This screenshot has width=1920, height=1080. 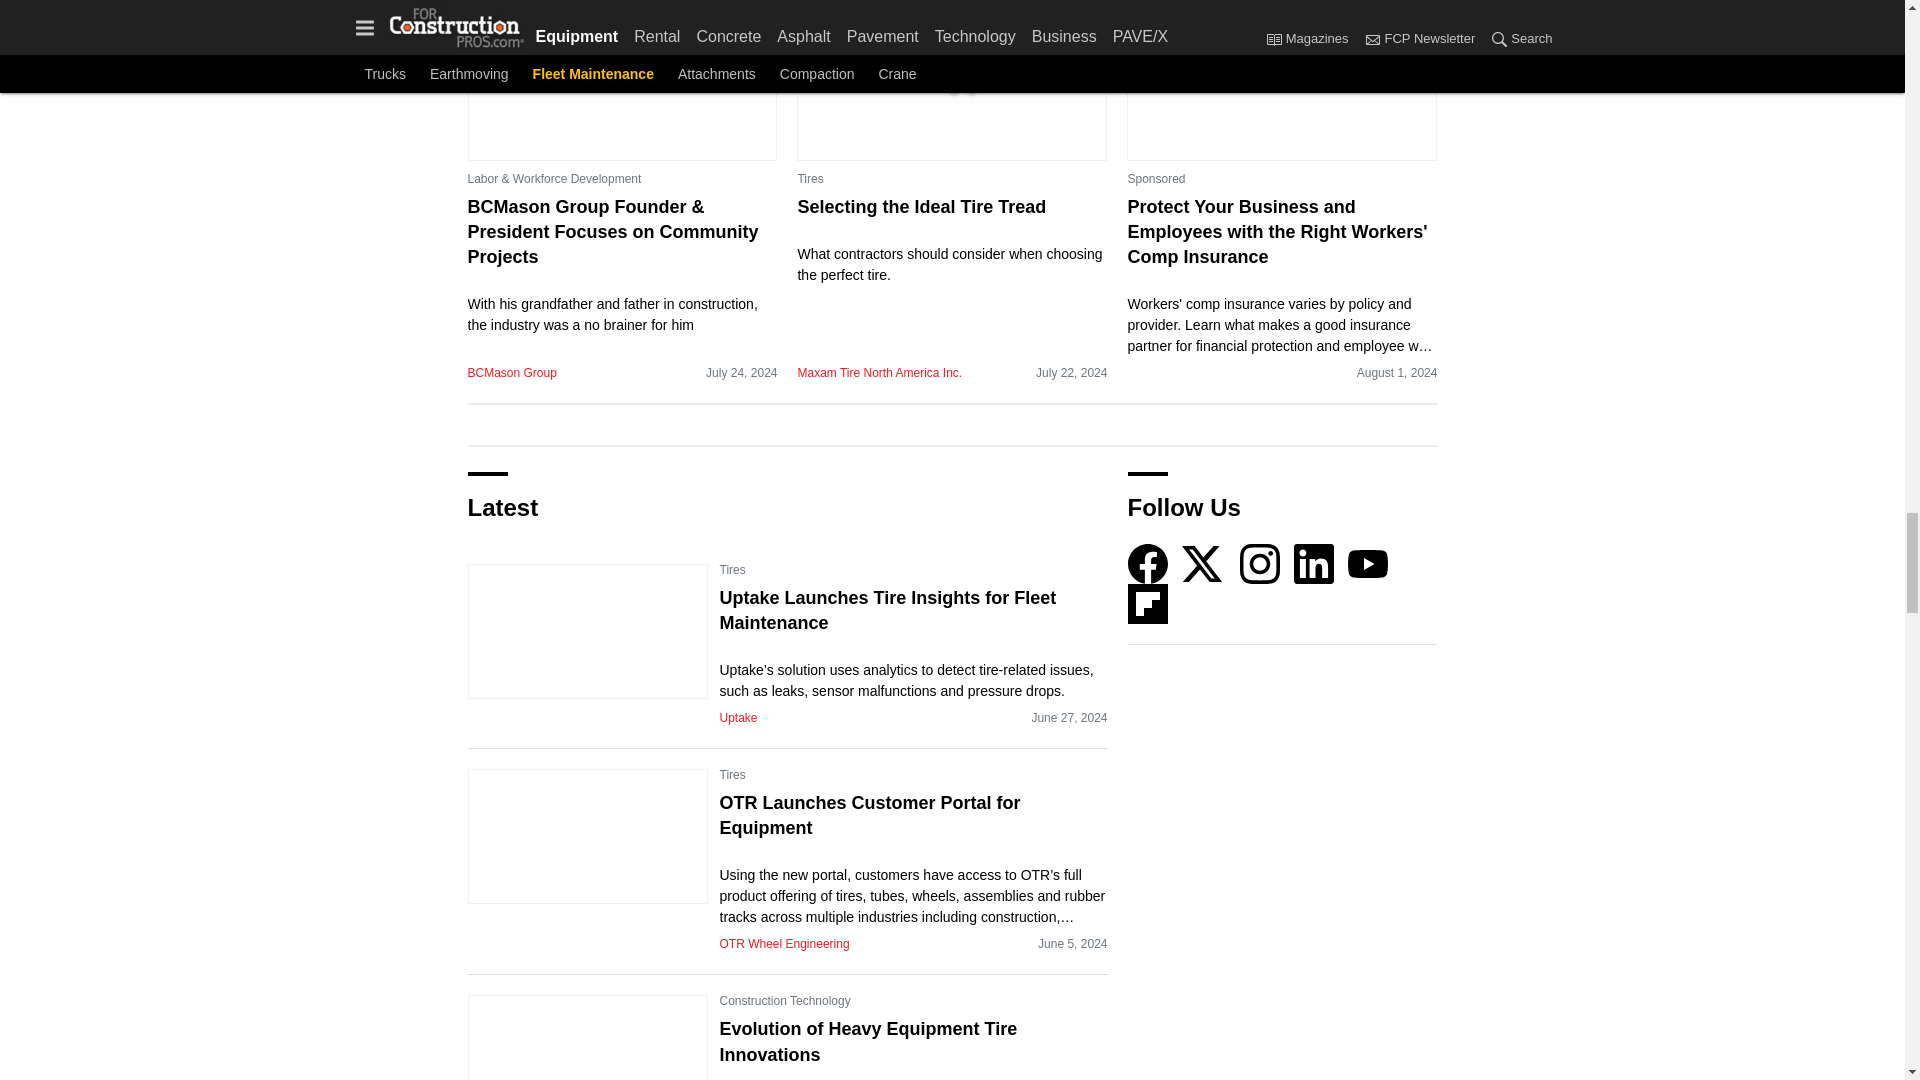 What do you see at coordinates (1368, 564) in the screenshot?
I see `YouTube icon` at bounding box center [1368, 564].